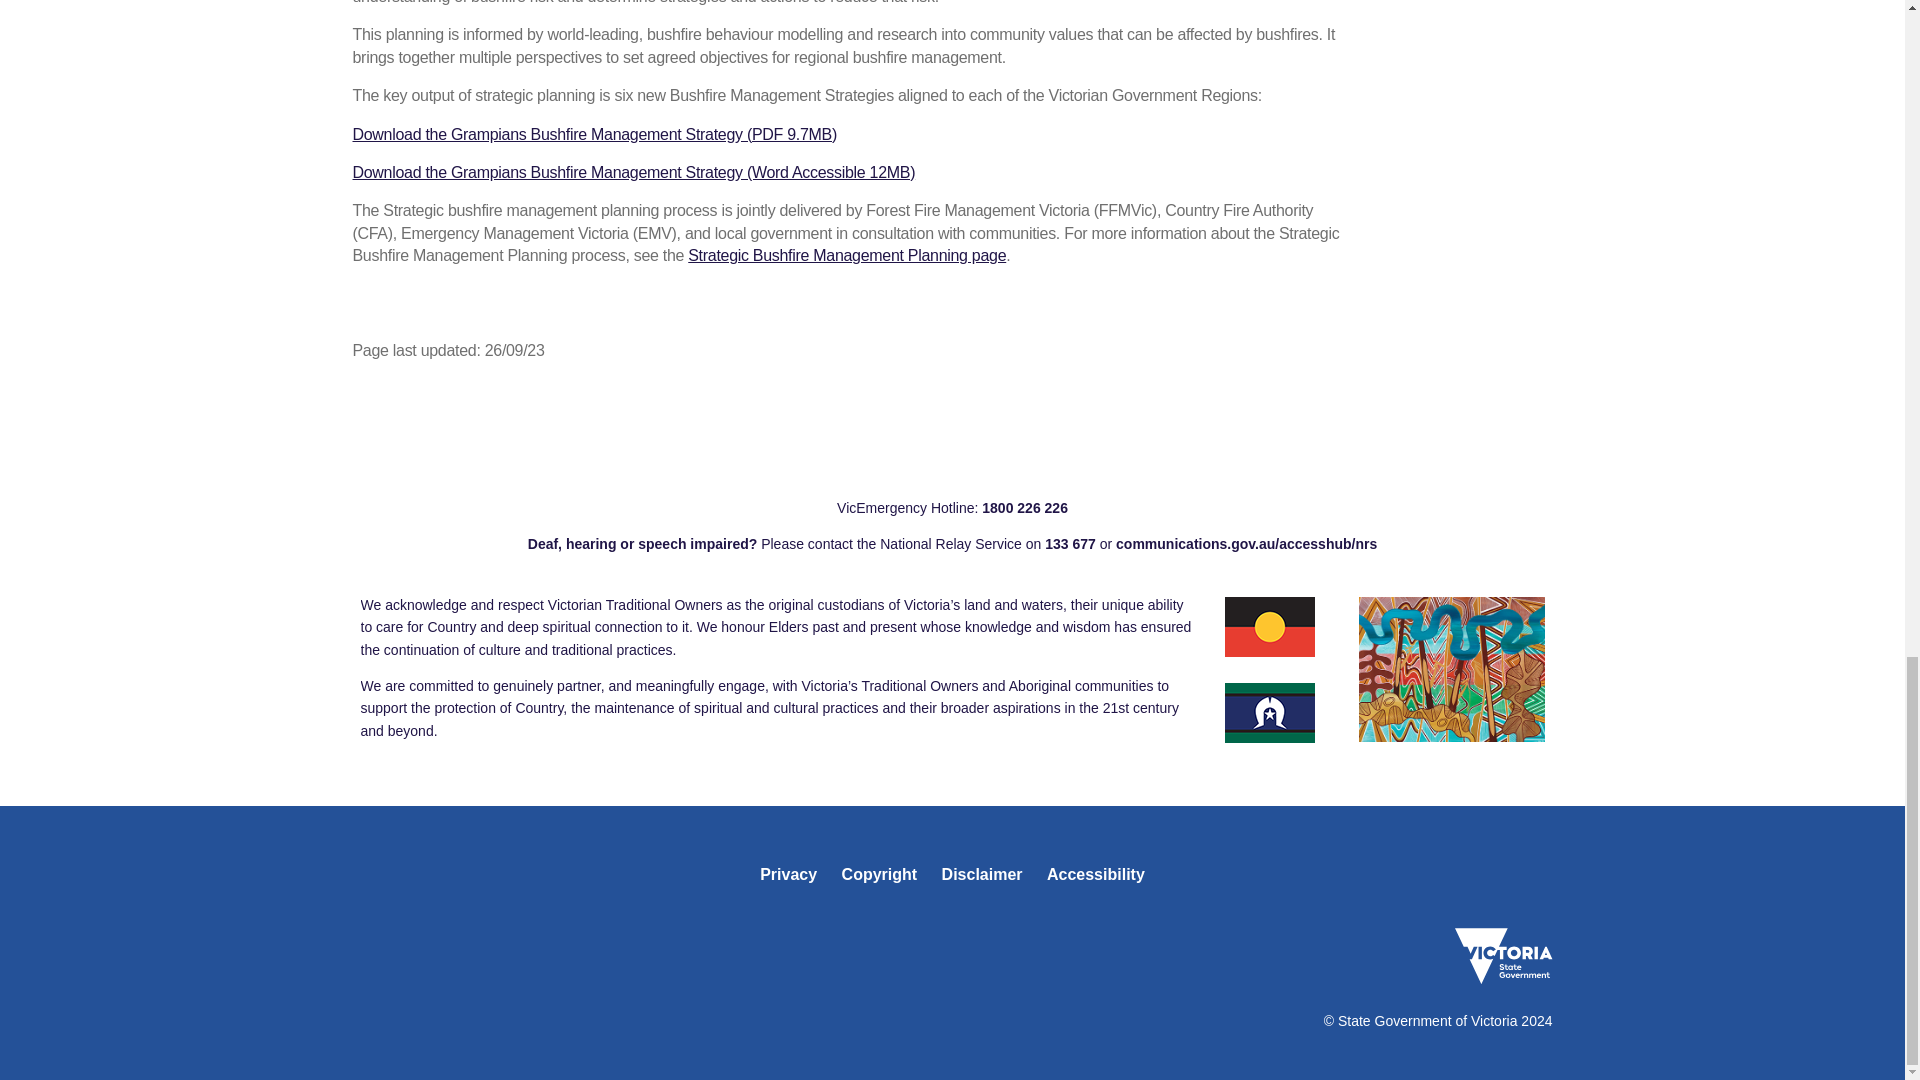 This screenshot has height=1080, width=1920. Describe the element at coordinates (1070, 543) in the screenshot. I see `133 677` at that location.